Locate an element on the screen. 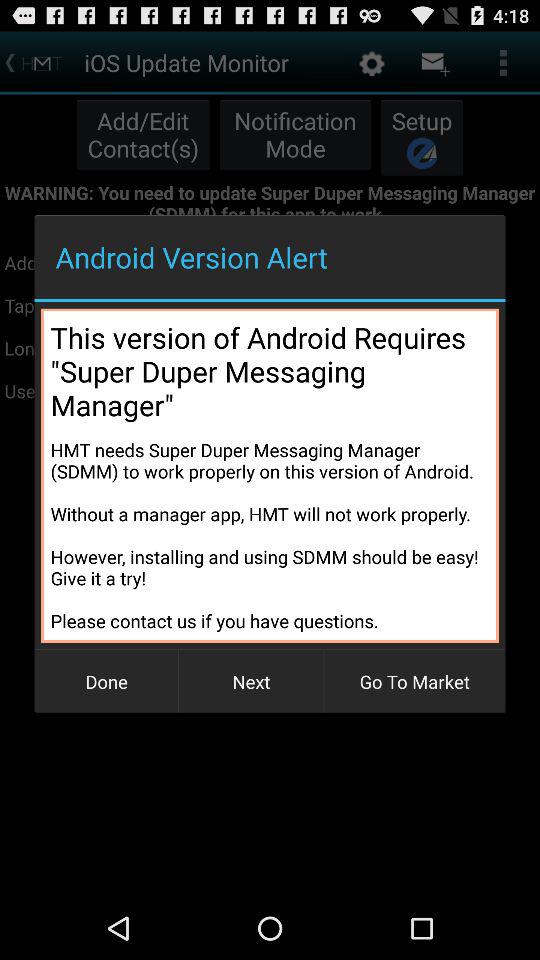 Image resolution: width=540 pixels, height=960 pixels. turn on item below the hmt needs super is located at coordinates (106, 682).